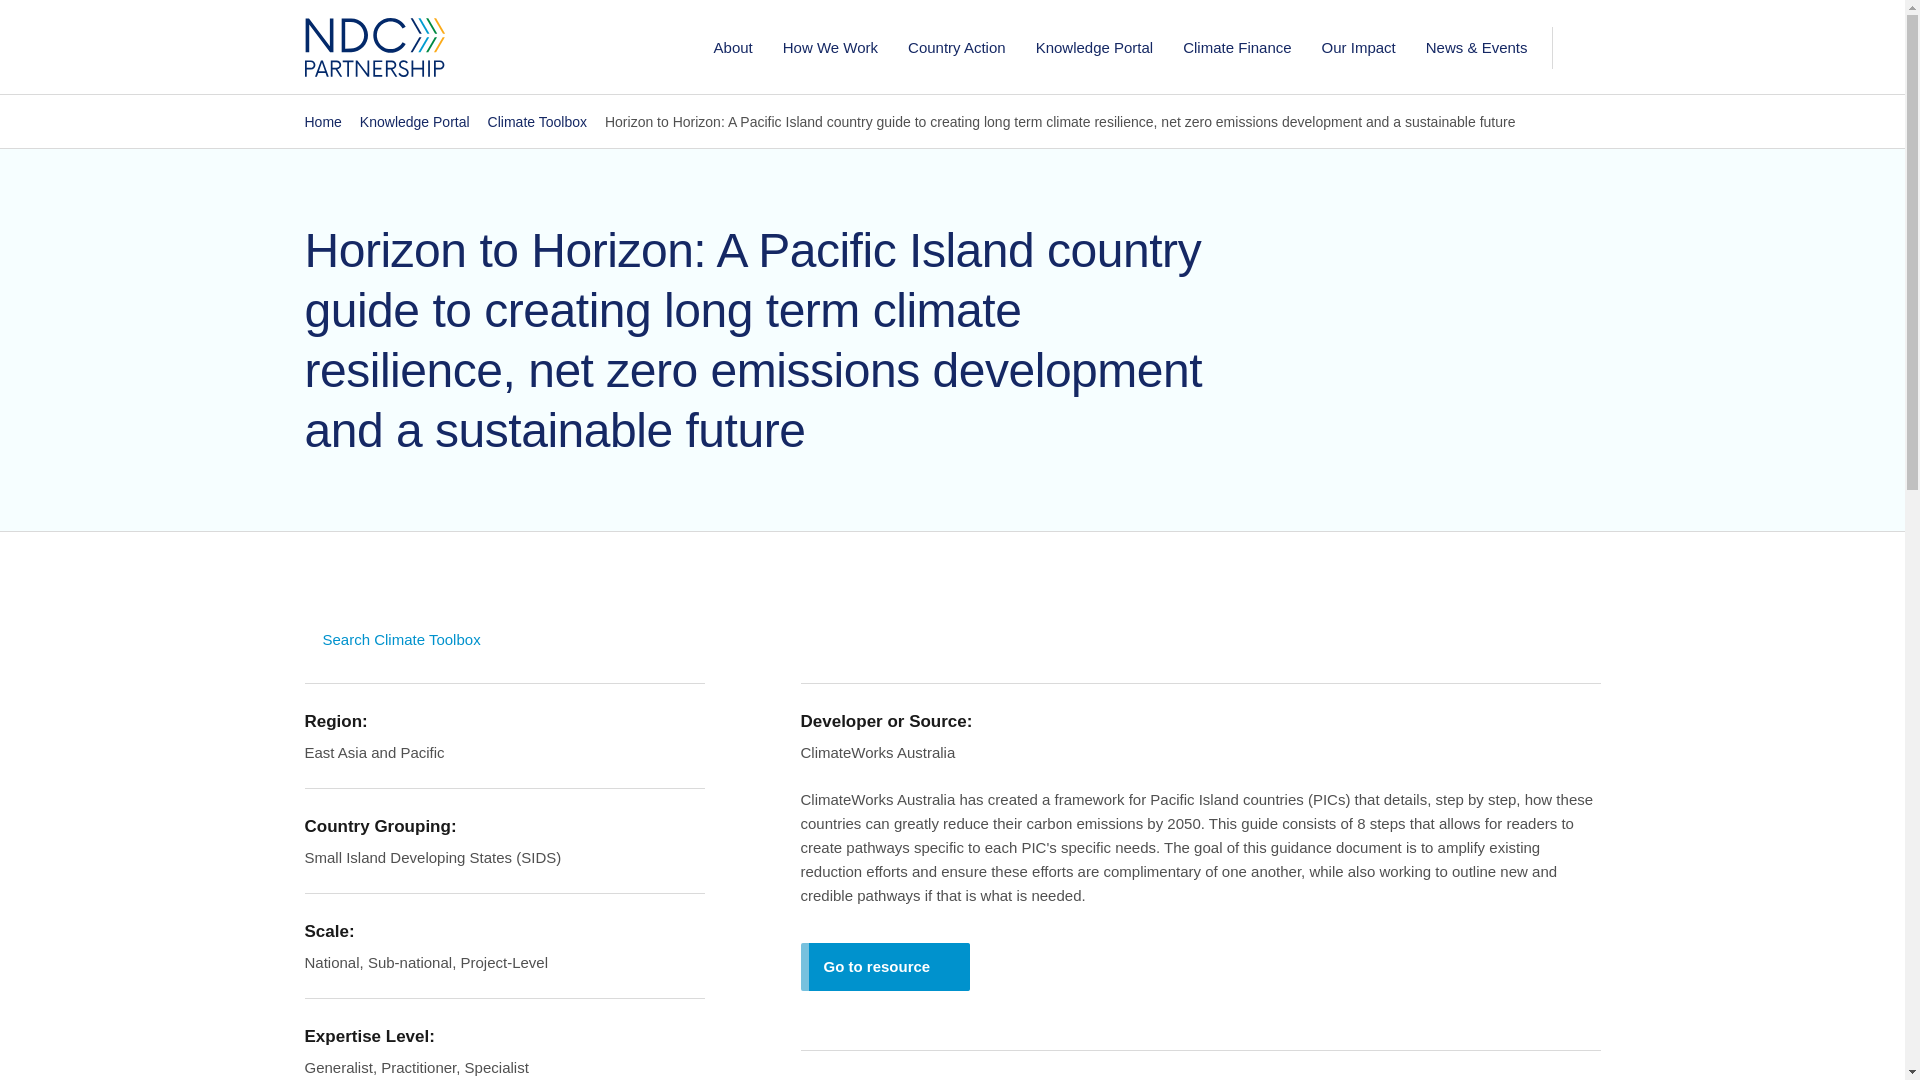 This screenshot has height=1080, width=1920. What do you see at coordinates (830, 46) in the screenshot?
I see `How We Work` at bounding box center [830, 46].